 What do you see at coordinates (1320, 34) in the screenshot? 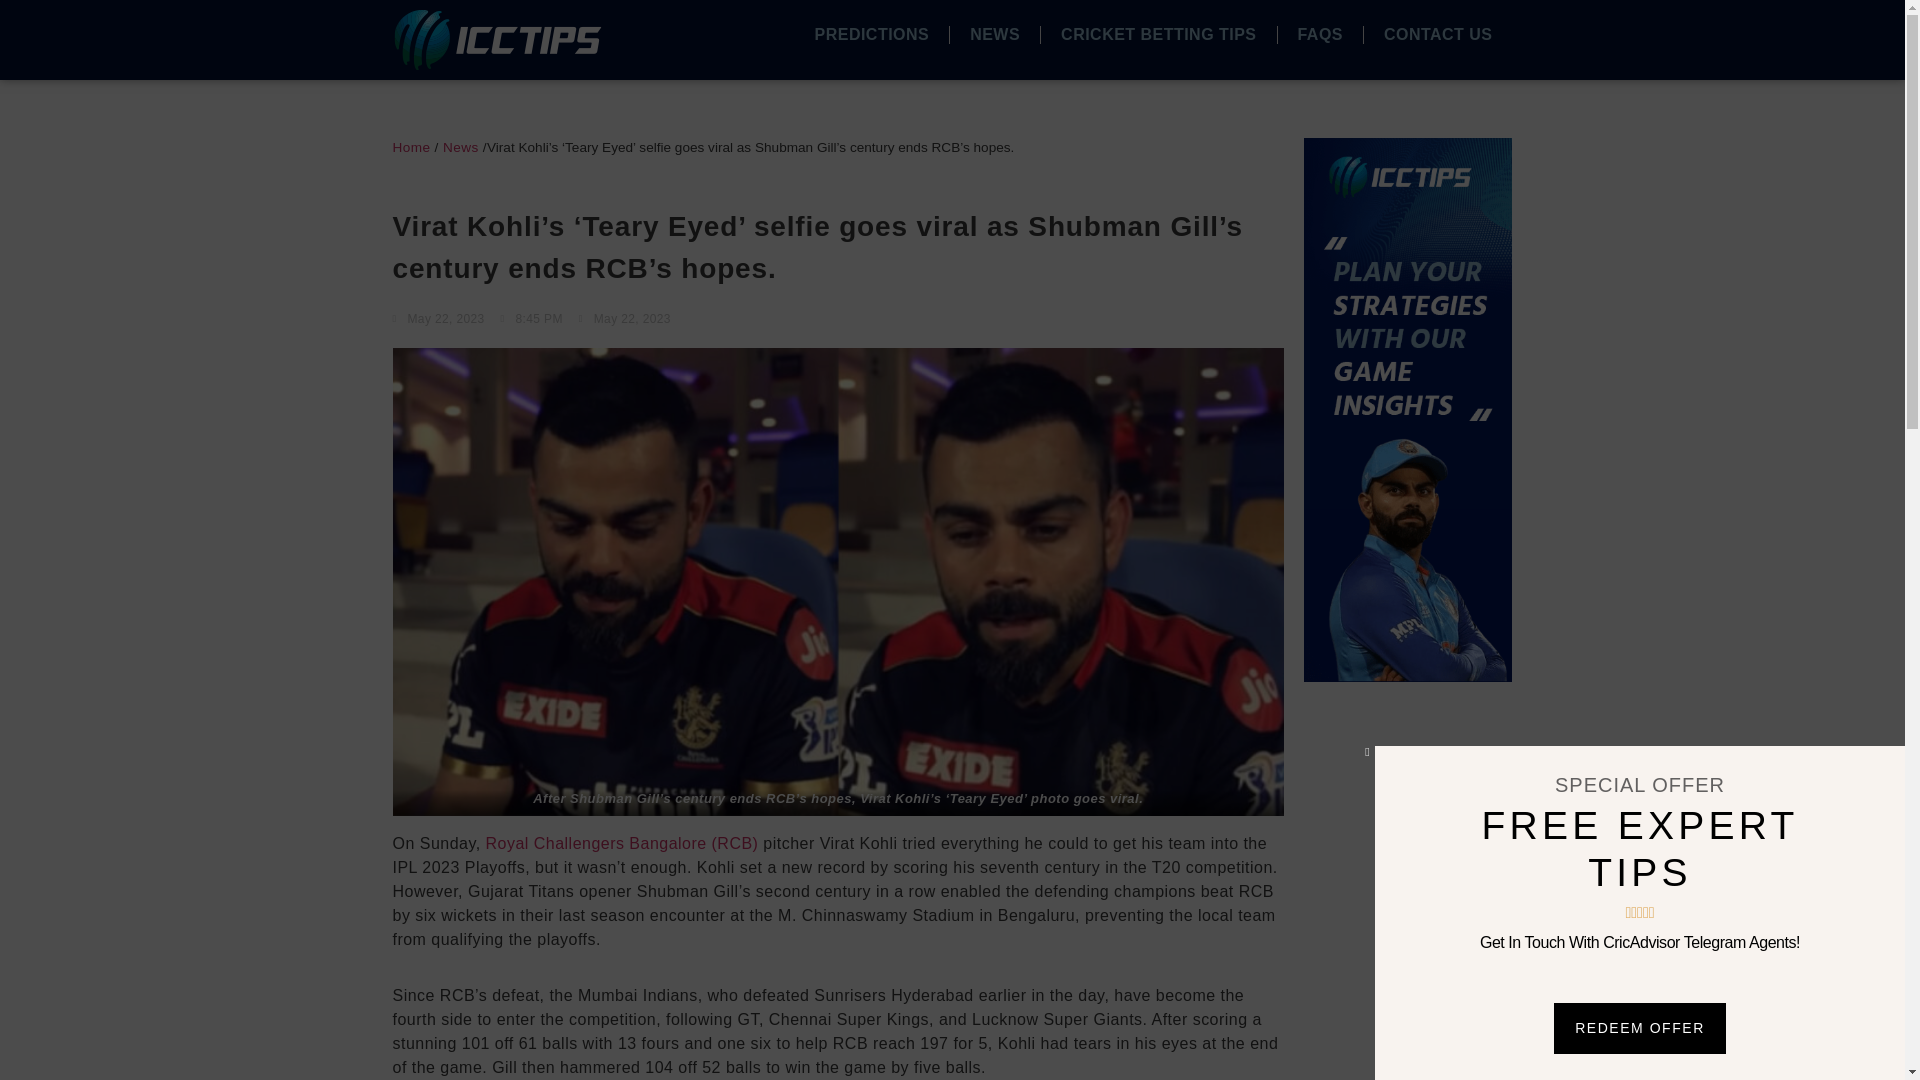
I see `FAQS` at bounding box center [1320, 34].